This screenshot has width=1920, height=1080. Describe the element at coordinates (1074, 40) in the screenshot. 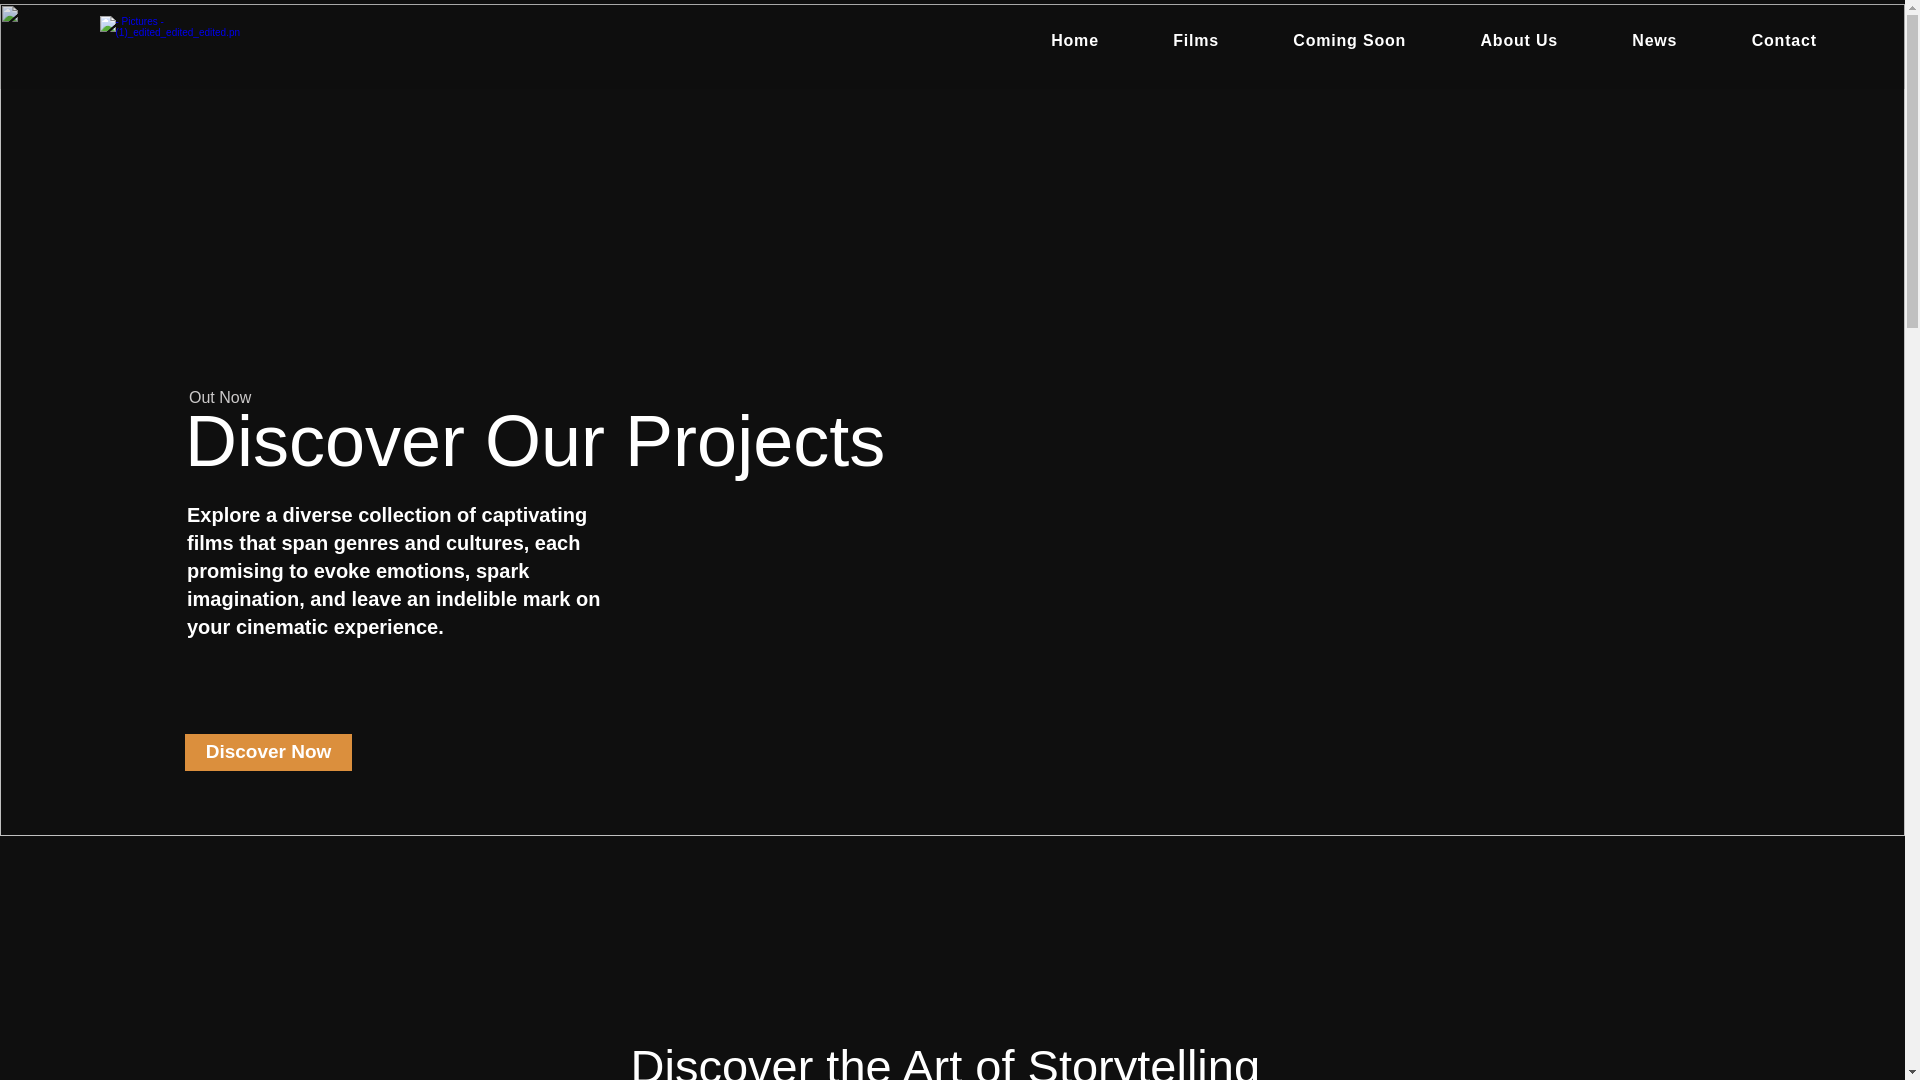

I see `Home` at that location.